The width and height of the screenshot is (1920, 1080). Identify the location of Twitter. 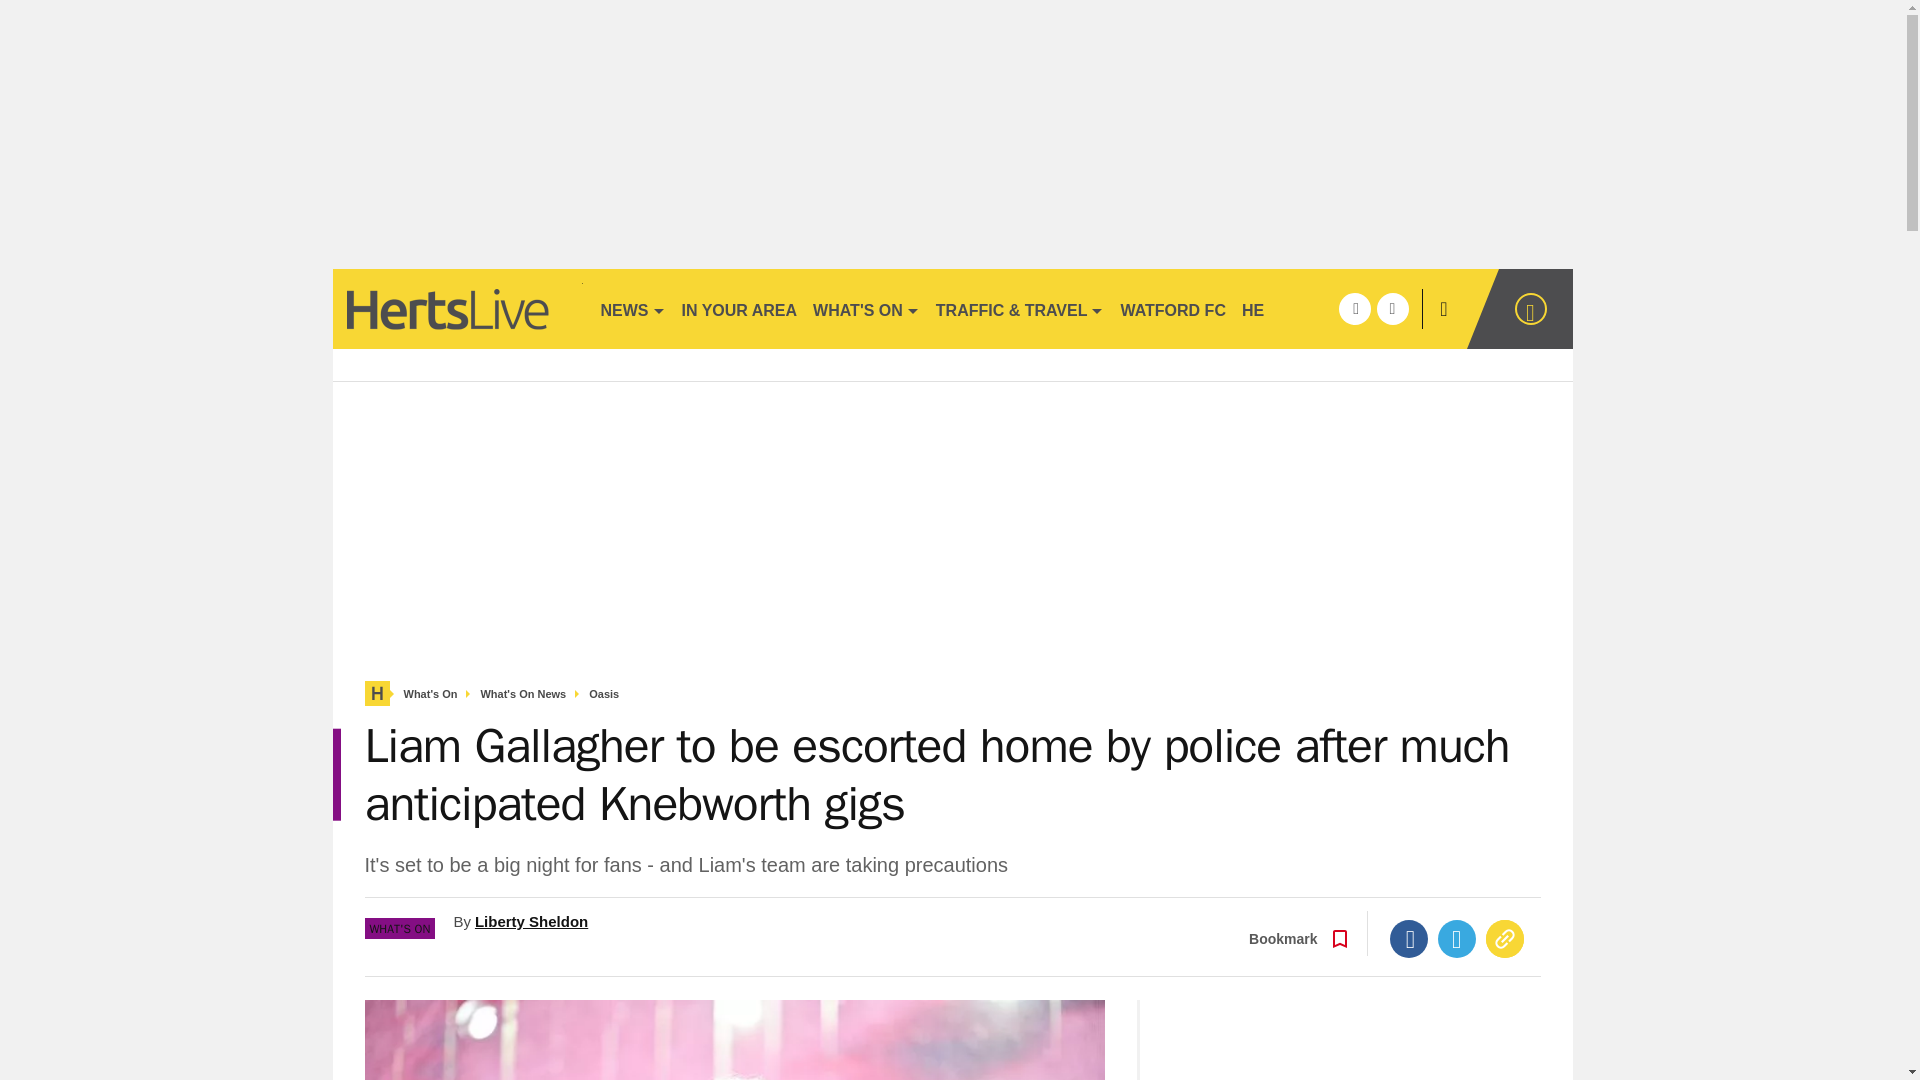
(1457, 938).